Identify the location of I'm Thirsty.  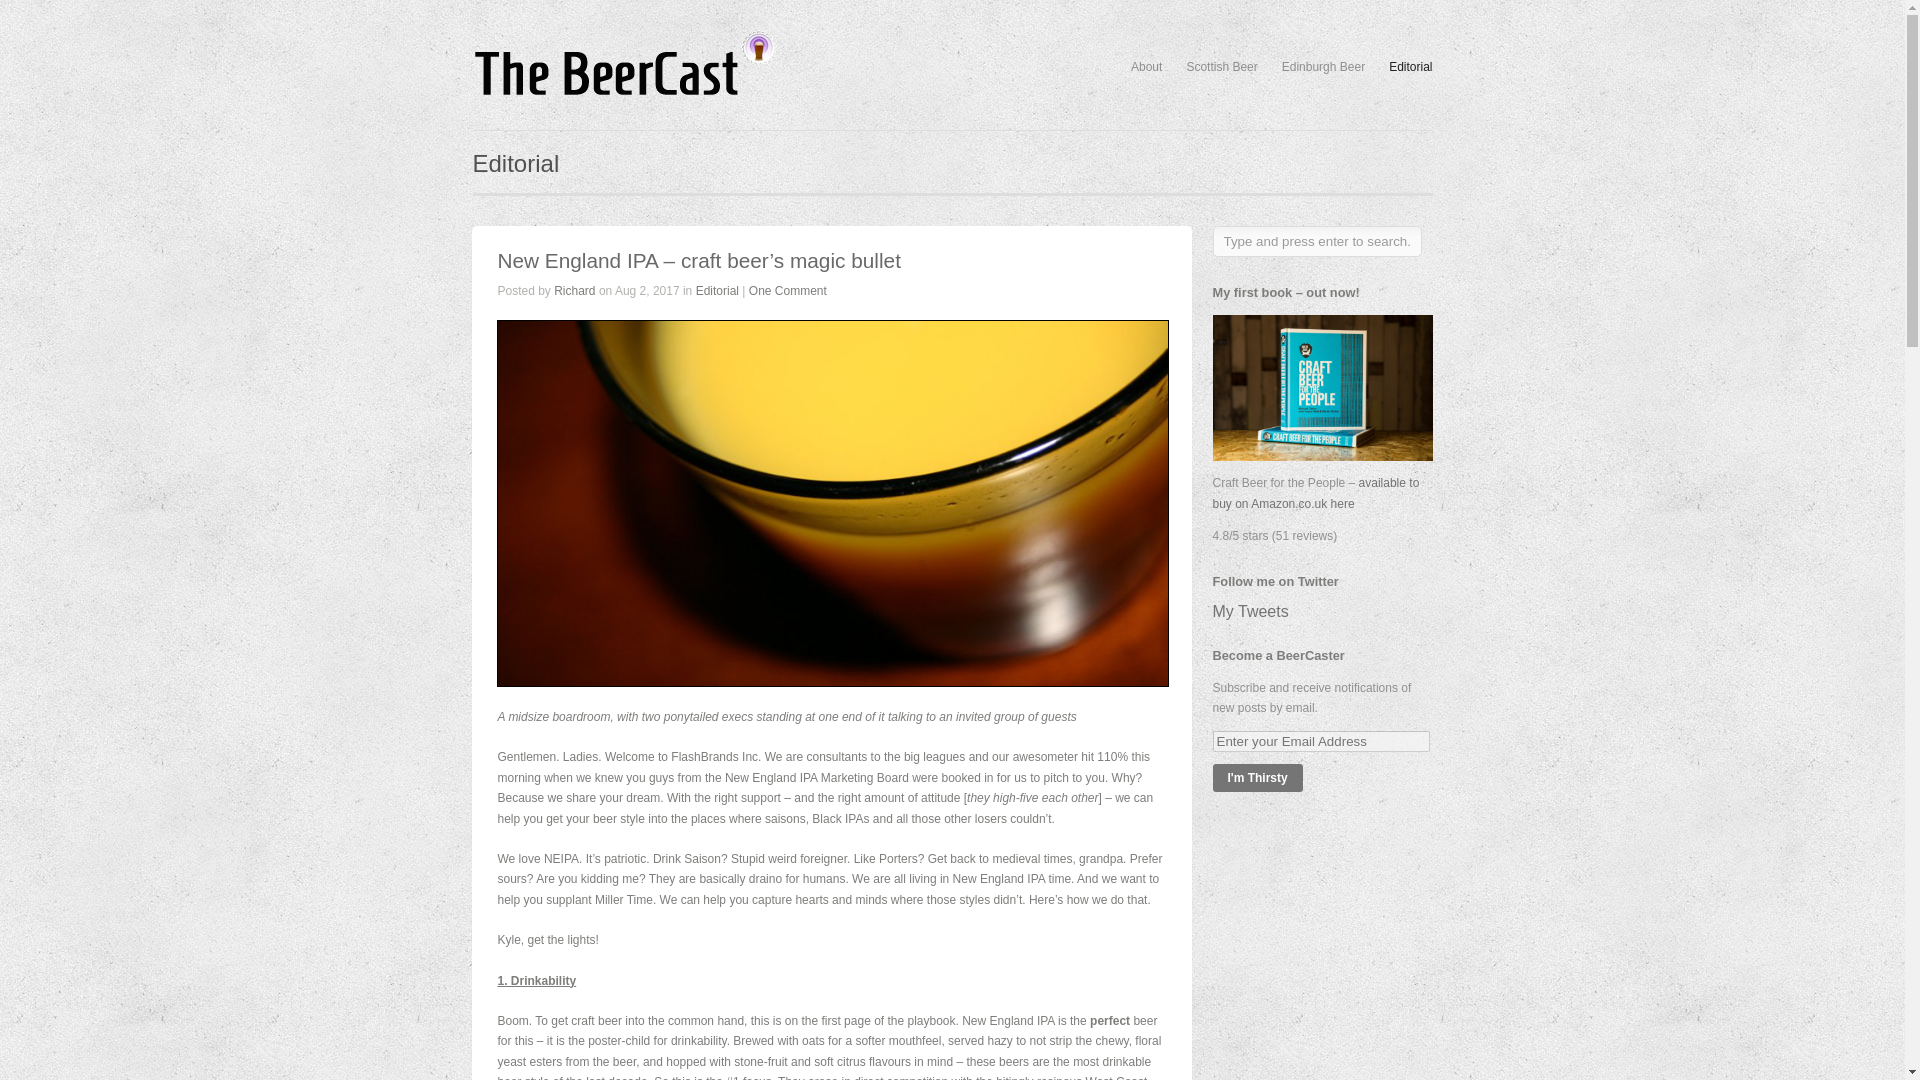
(1256, 777).